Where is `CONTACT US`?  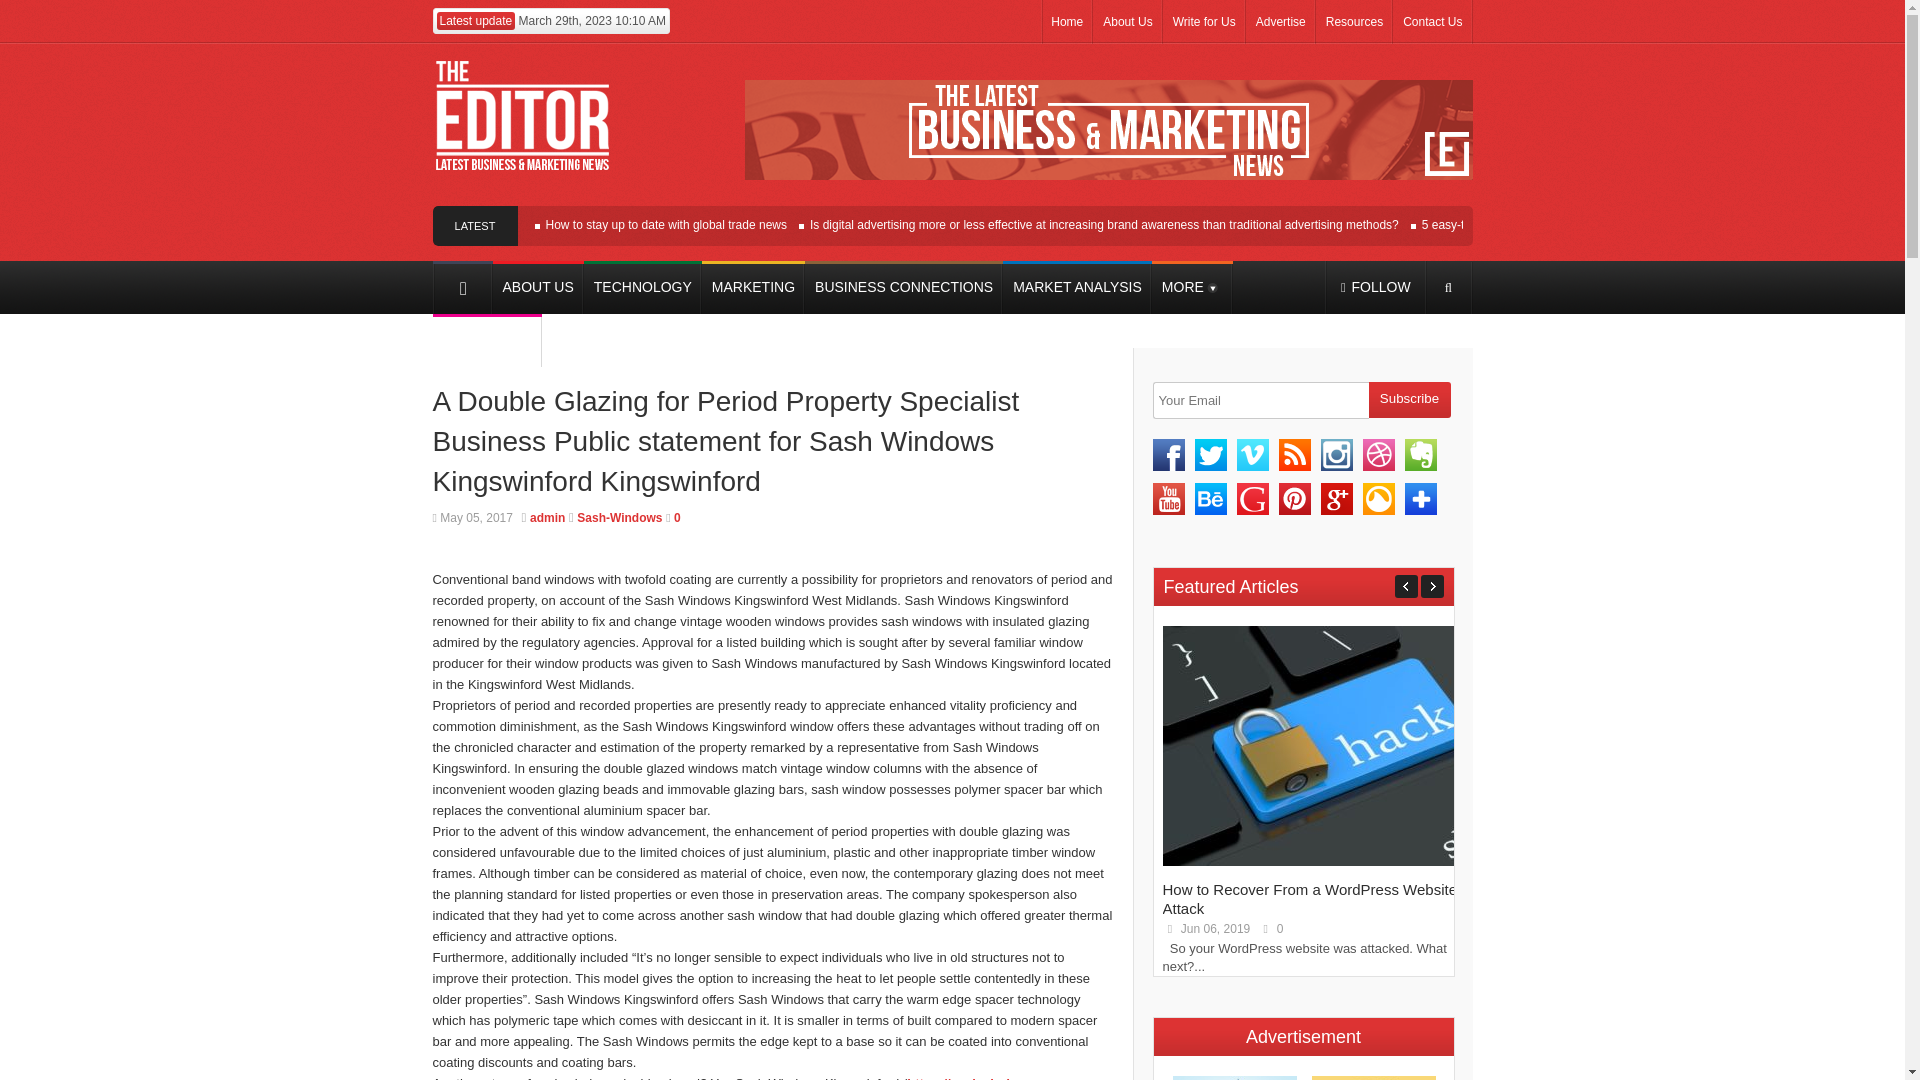 CONTACT US is located at coordinates (486, 340).